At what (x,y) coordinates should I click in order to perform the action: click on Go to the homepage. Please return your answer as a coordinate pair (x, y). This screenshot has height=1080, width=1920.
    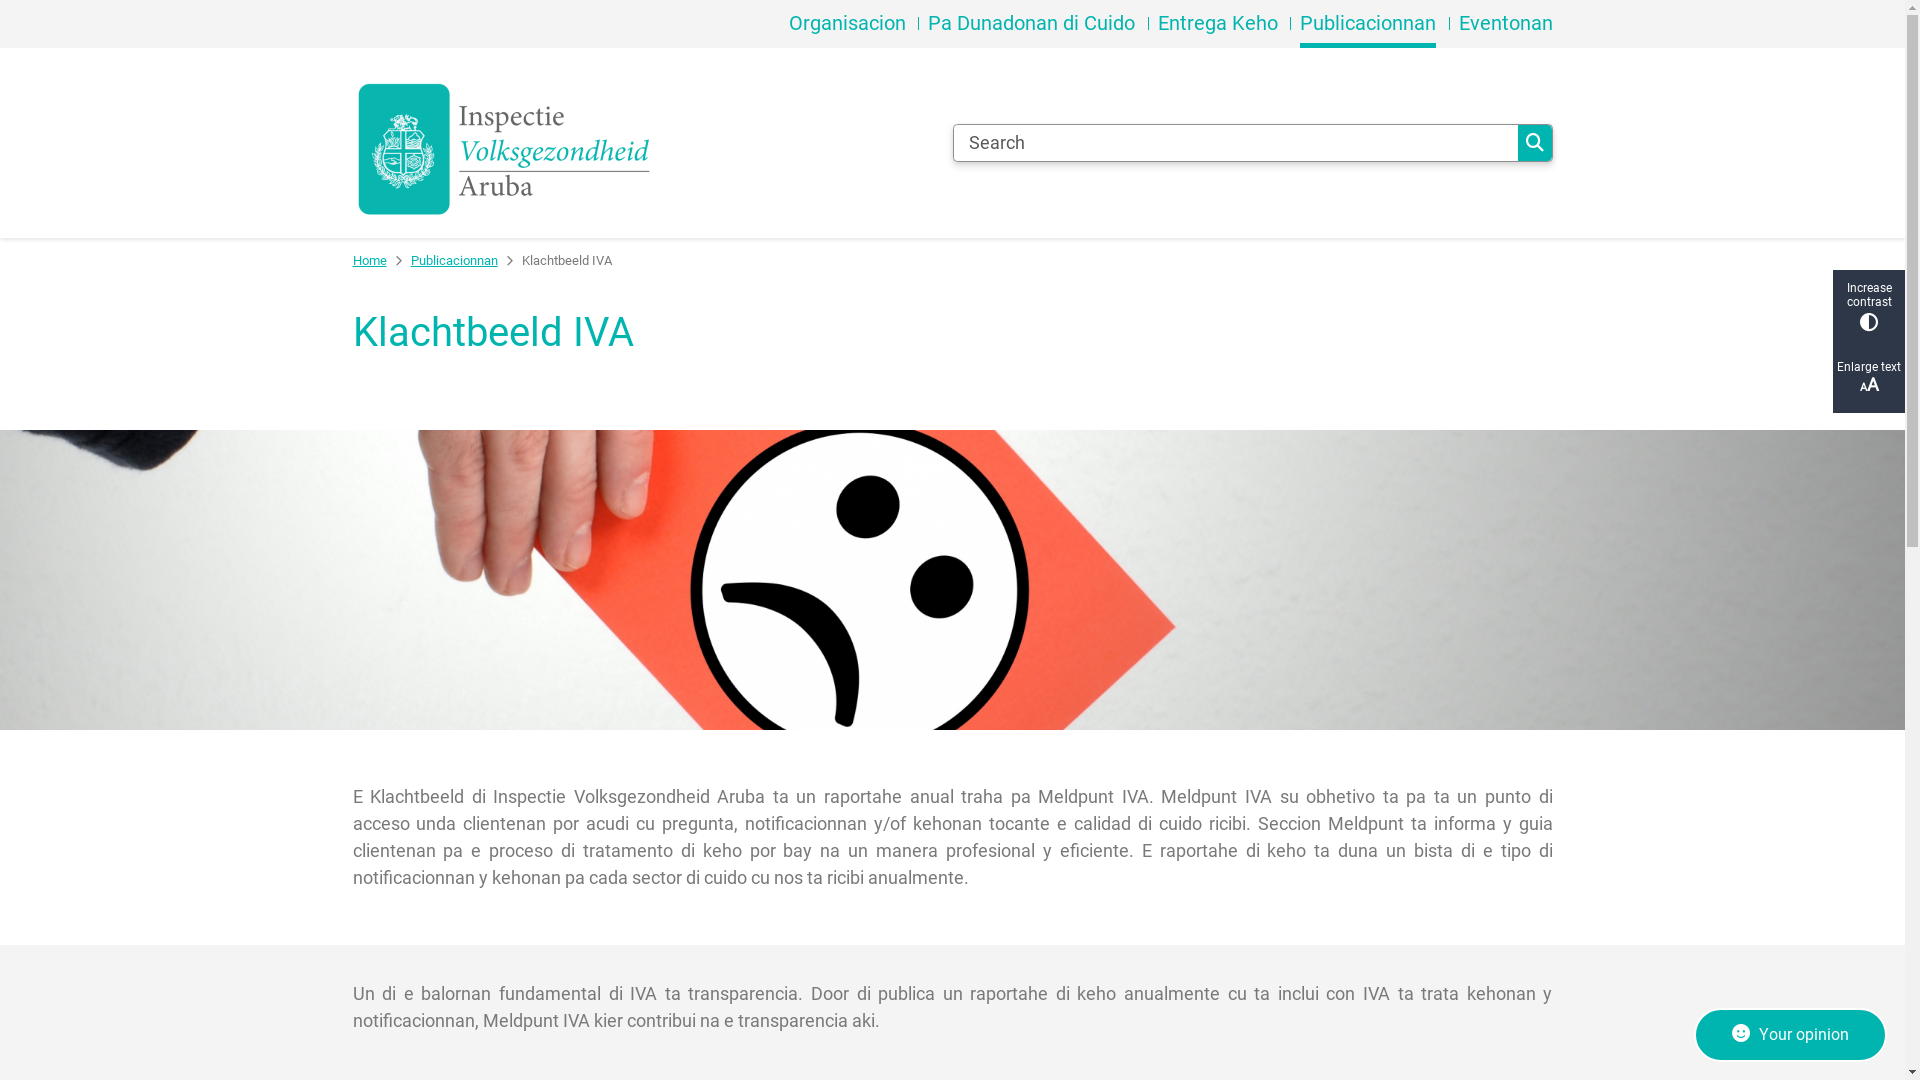
    Looking at the image, I should click on (643, 143).